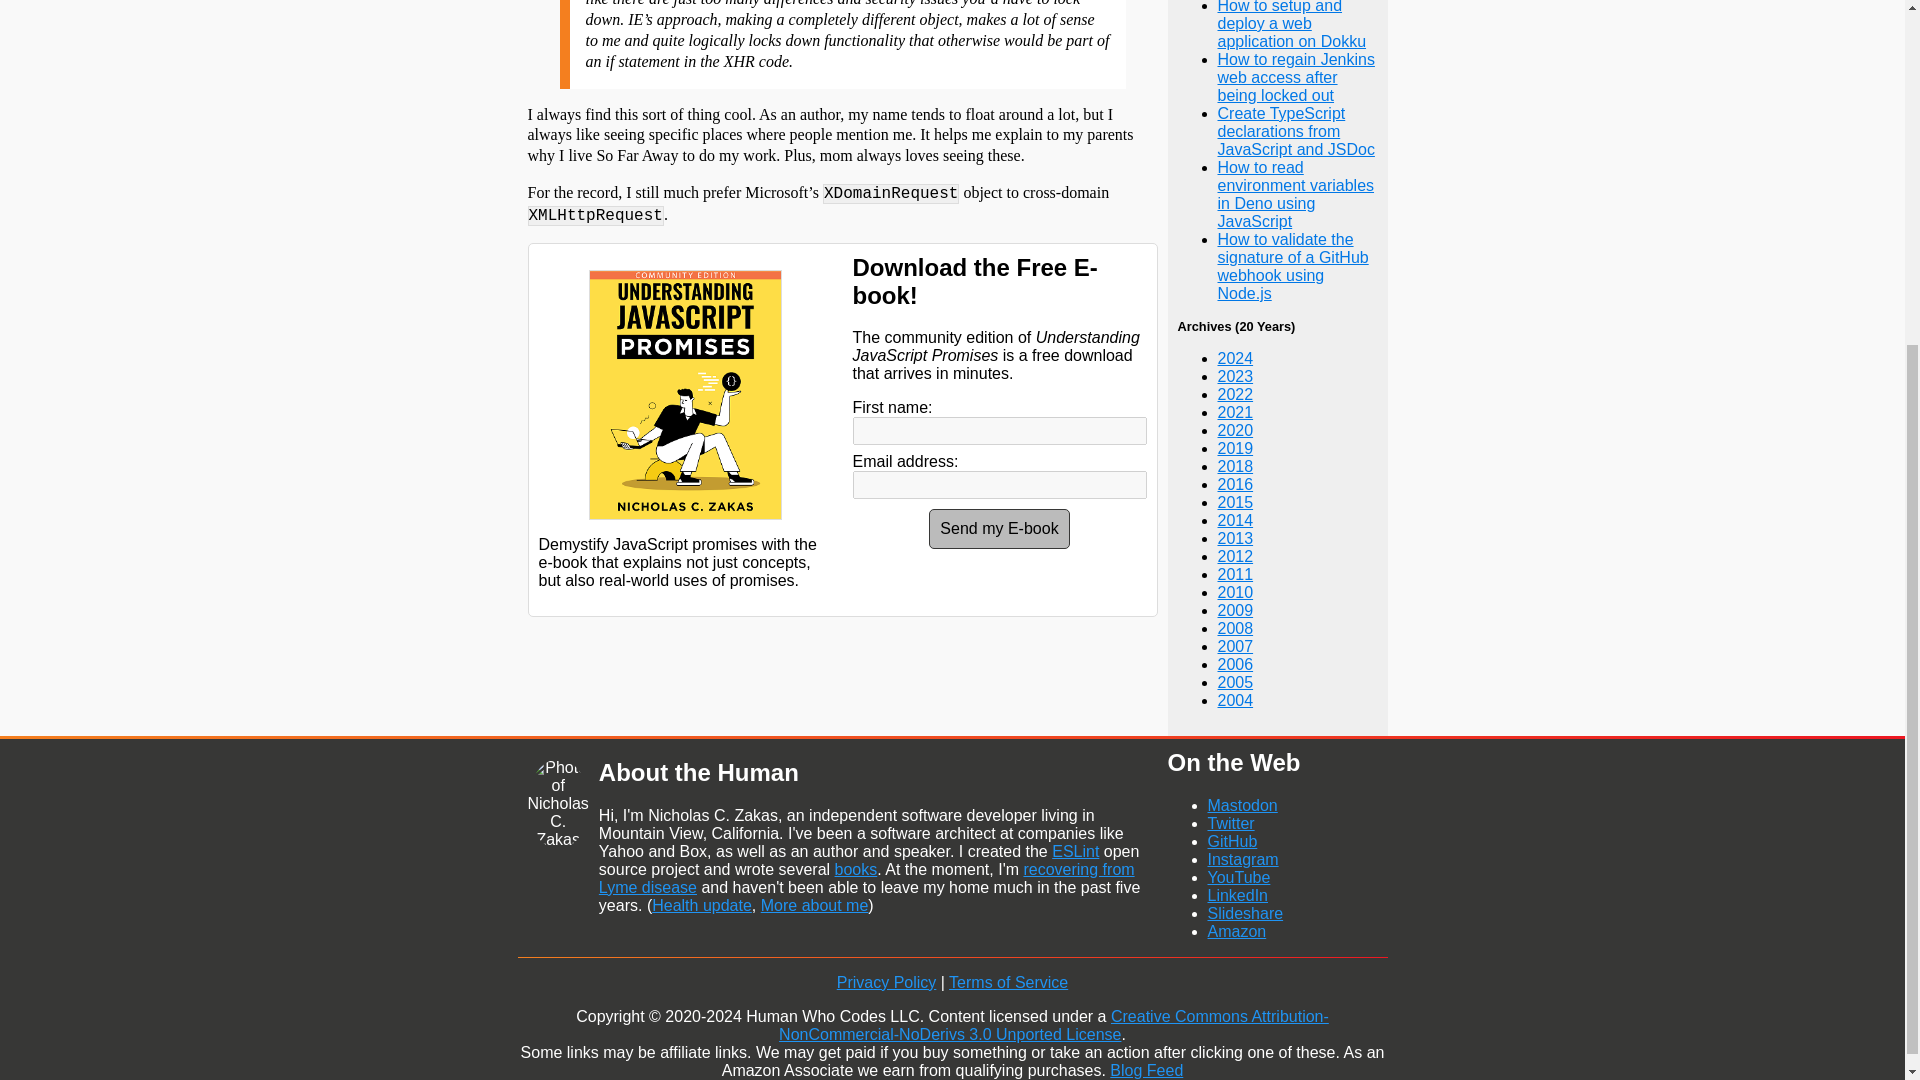 This screenshot has width=1920, height=1080. What do you see at coordinates (1235, 430) in the screenshot?
I see `2020` at bounding box center [1235, 430].